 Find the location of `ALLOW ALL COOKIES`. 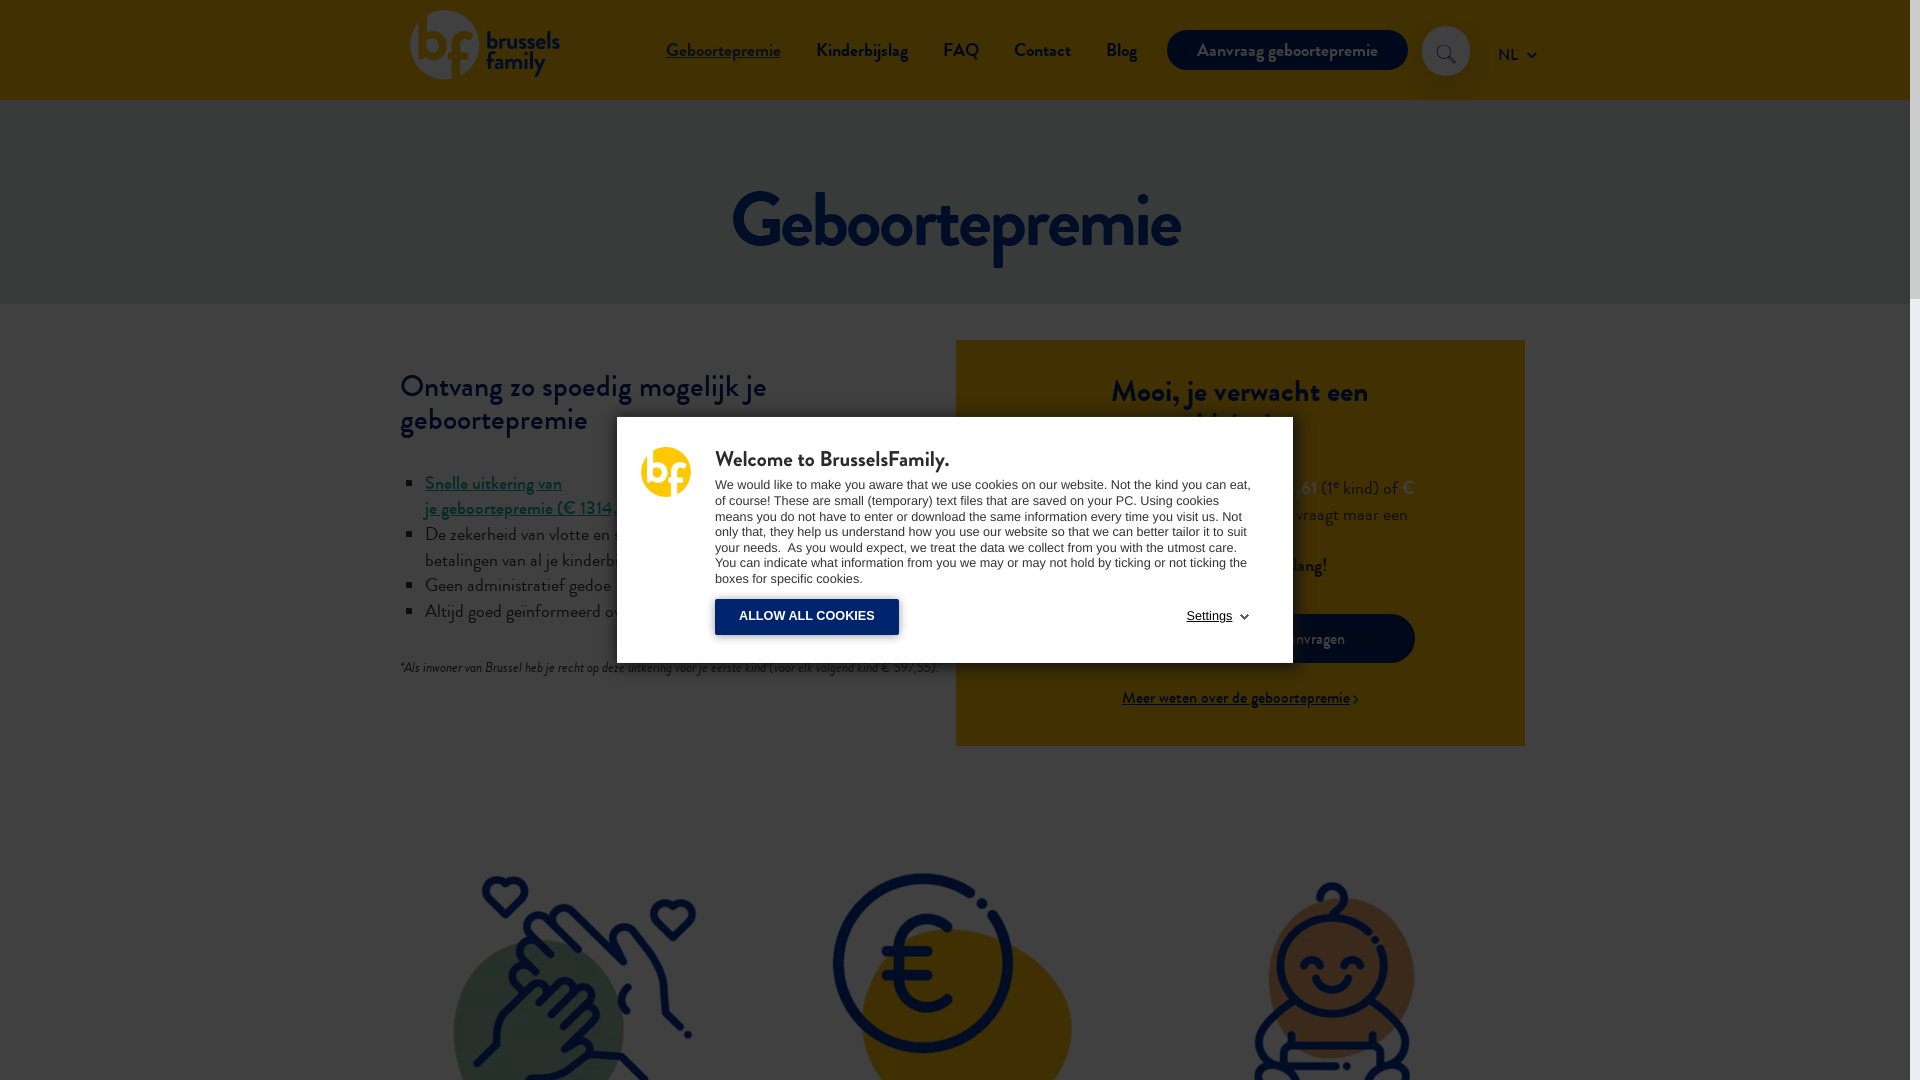

ALLOW ALL COOKIES is located at coordinates (807, 616).